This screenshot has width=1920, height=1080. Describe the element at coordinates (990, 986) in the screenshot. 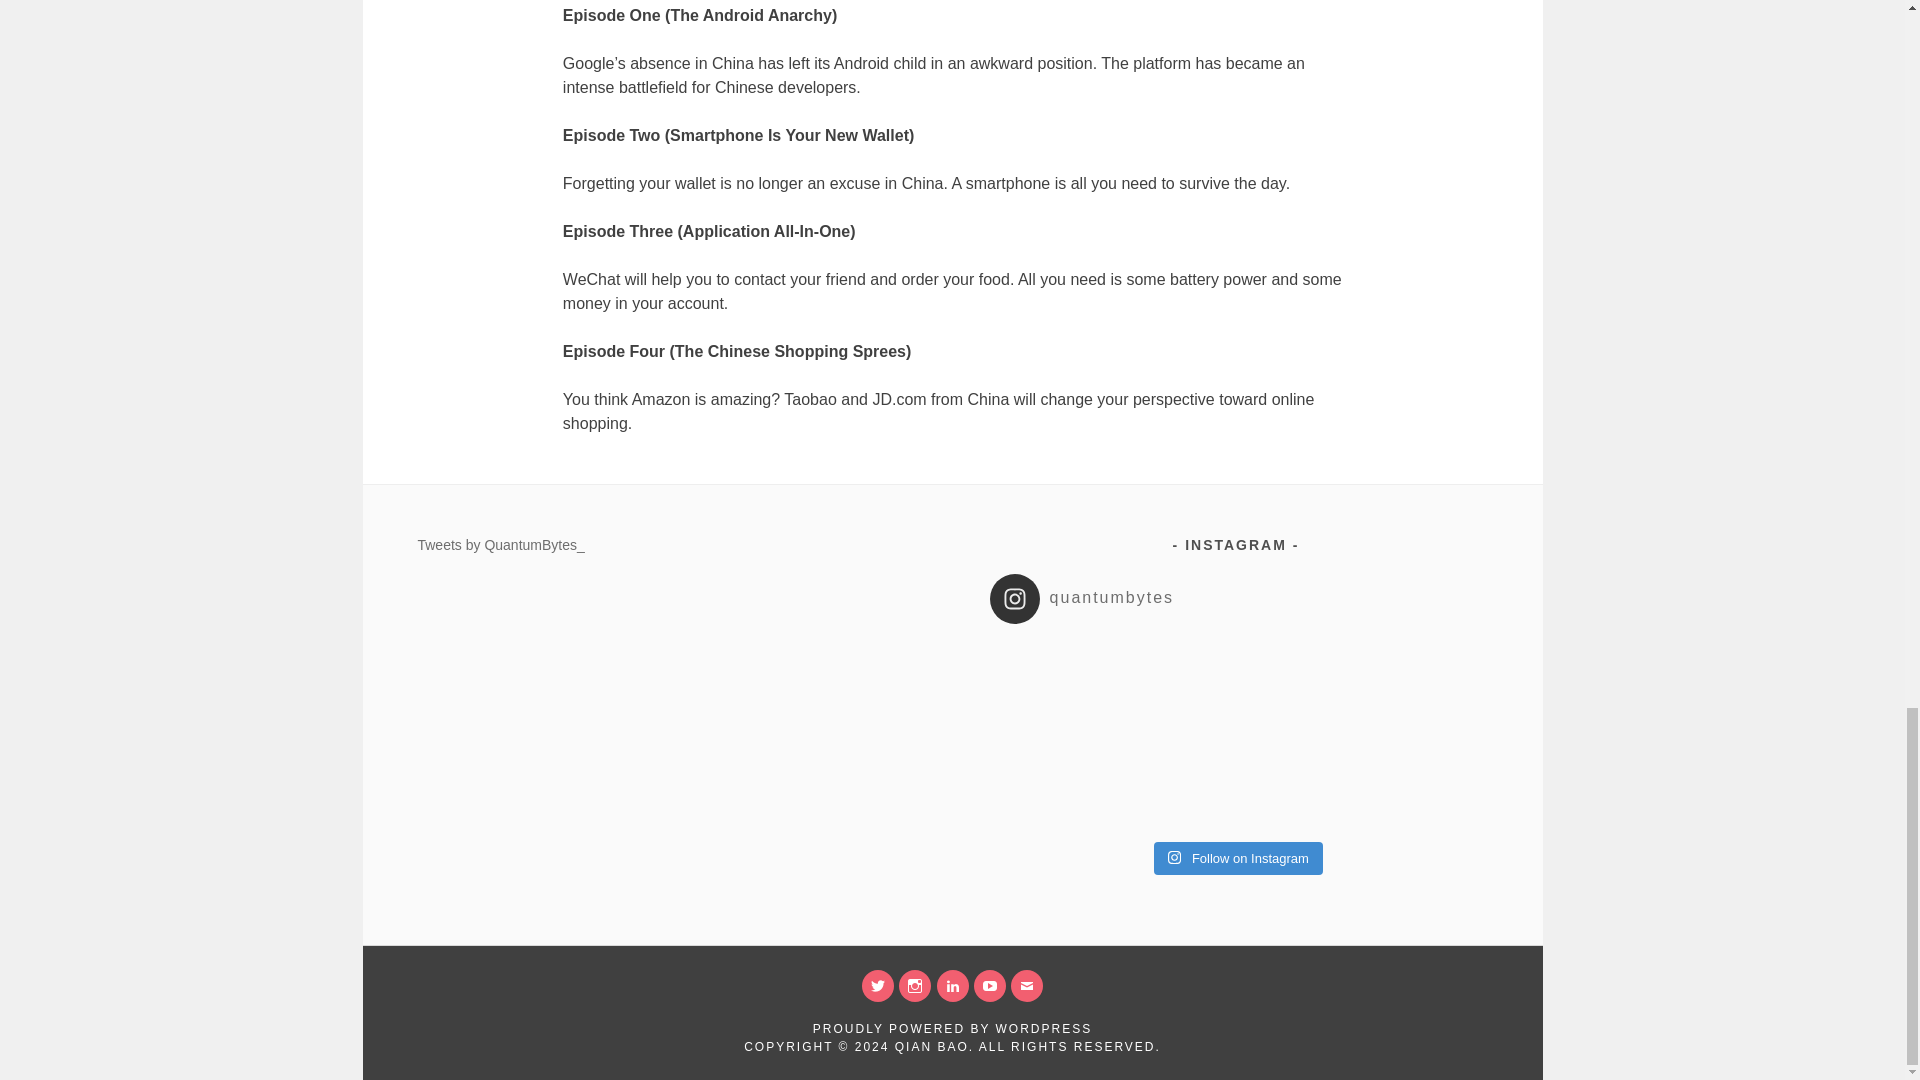

I see `YOUTUBE` at that location.